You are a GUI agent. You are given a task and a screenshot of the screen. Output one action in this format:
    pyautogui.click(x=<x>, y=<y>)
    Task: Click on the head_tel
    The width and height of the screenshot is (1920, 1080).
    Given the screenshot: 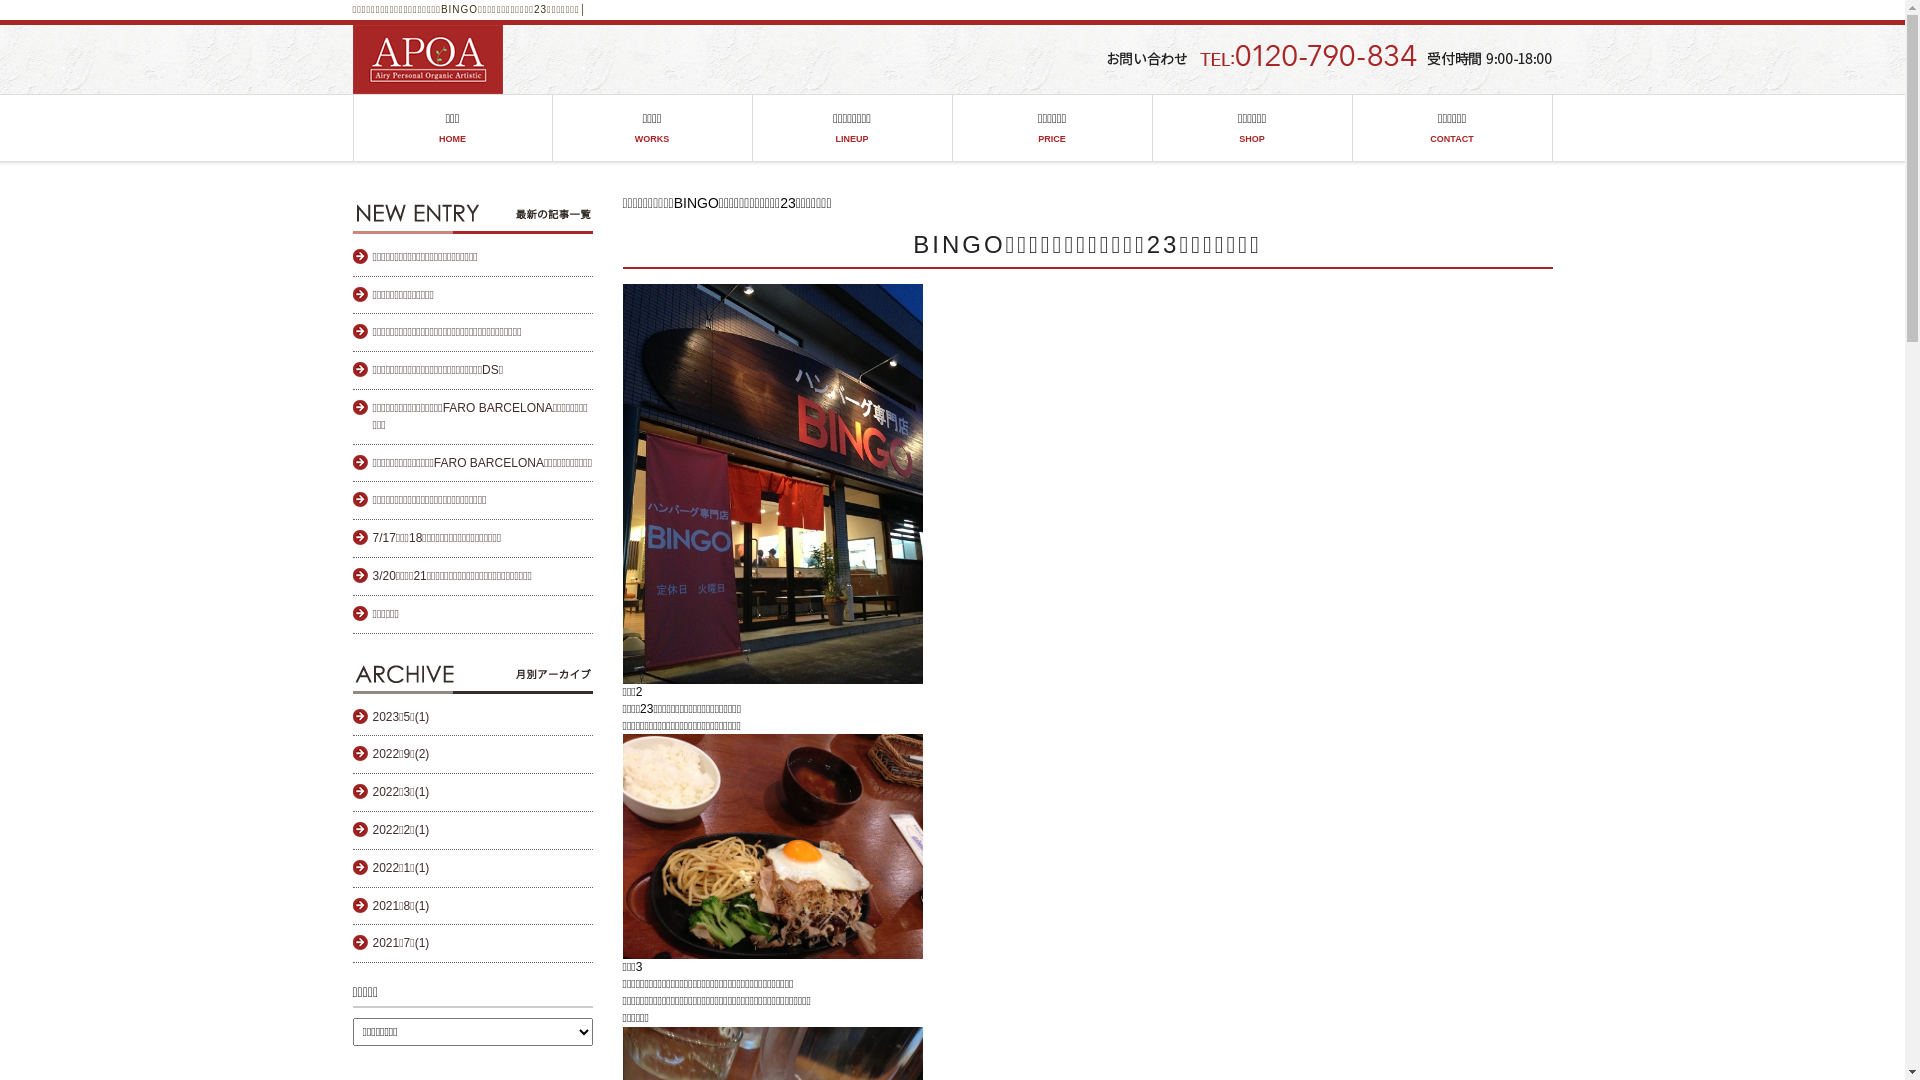 What is the action you would take?
    pyautogui.click(x=1327, y=55)
    